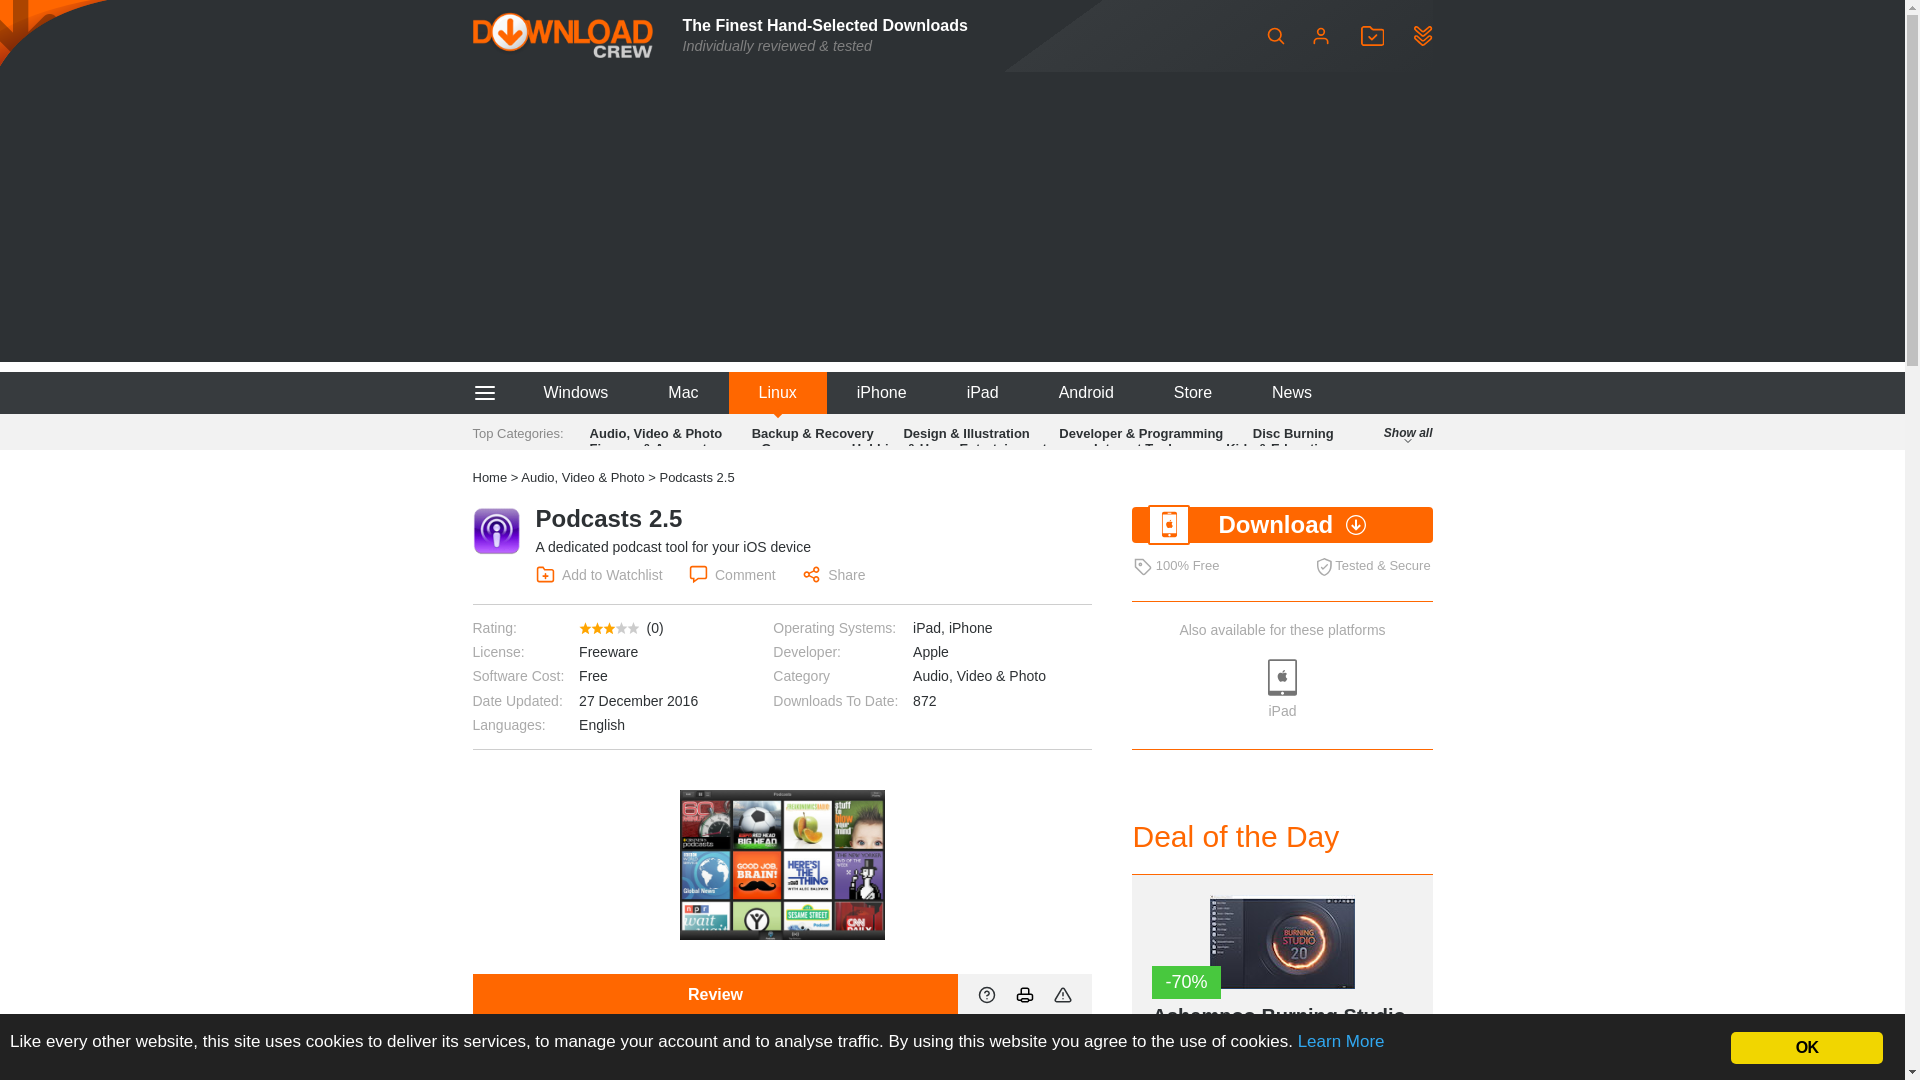  What do you see at coordinates (882, 392) in the screenshot?
I see `iPhone` at bounding box center [882, 392].